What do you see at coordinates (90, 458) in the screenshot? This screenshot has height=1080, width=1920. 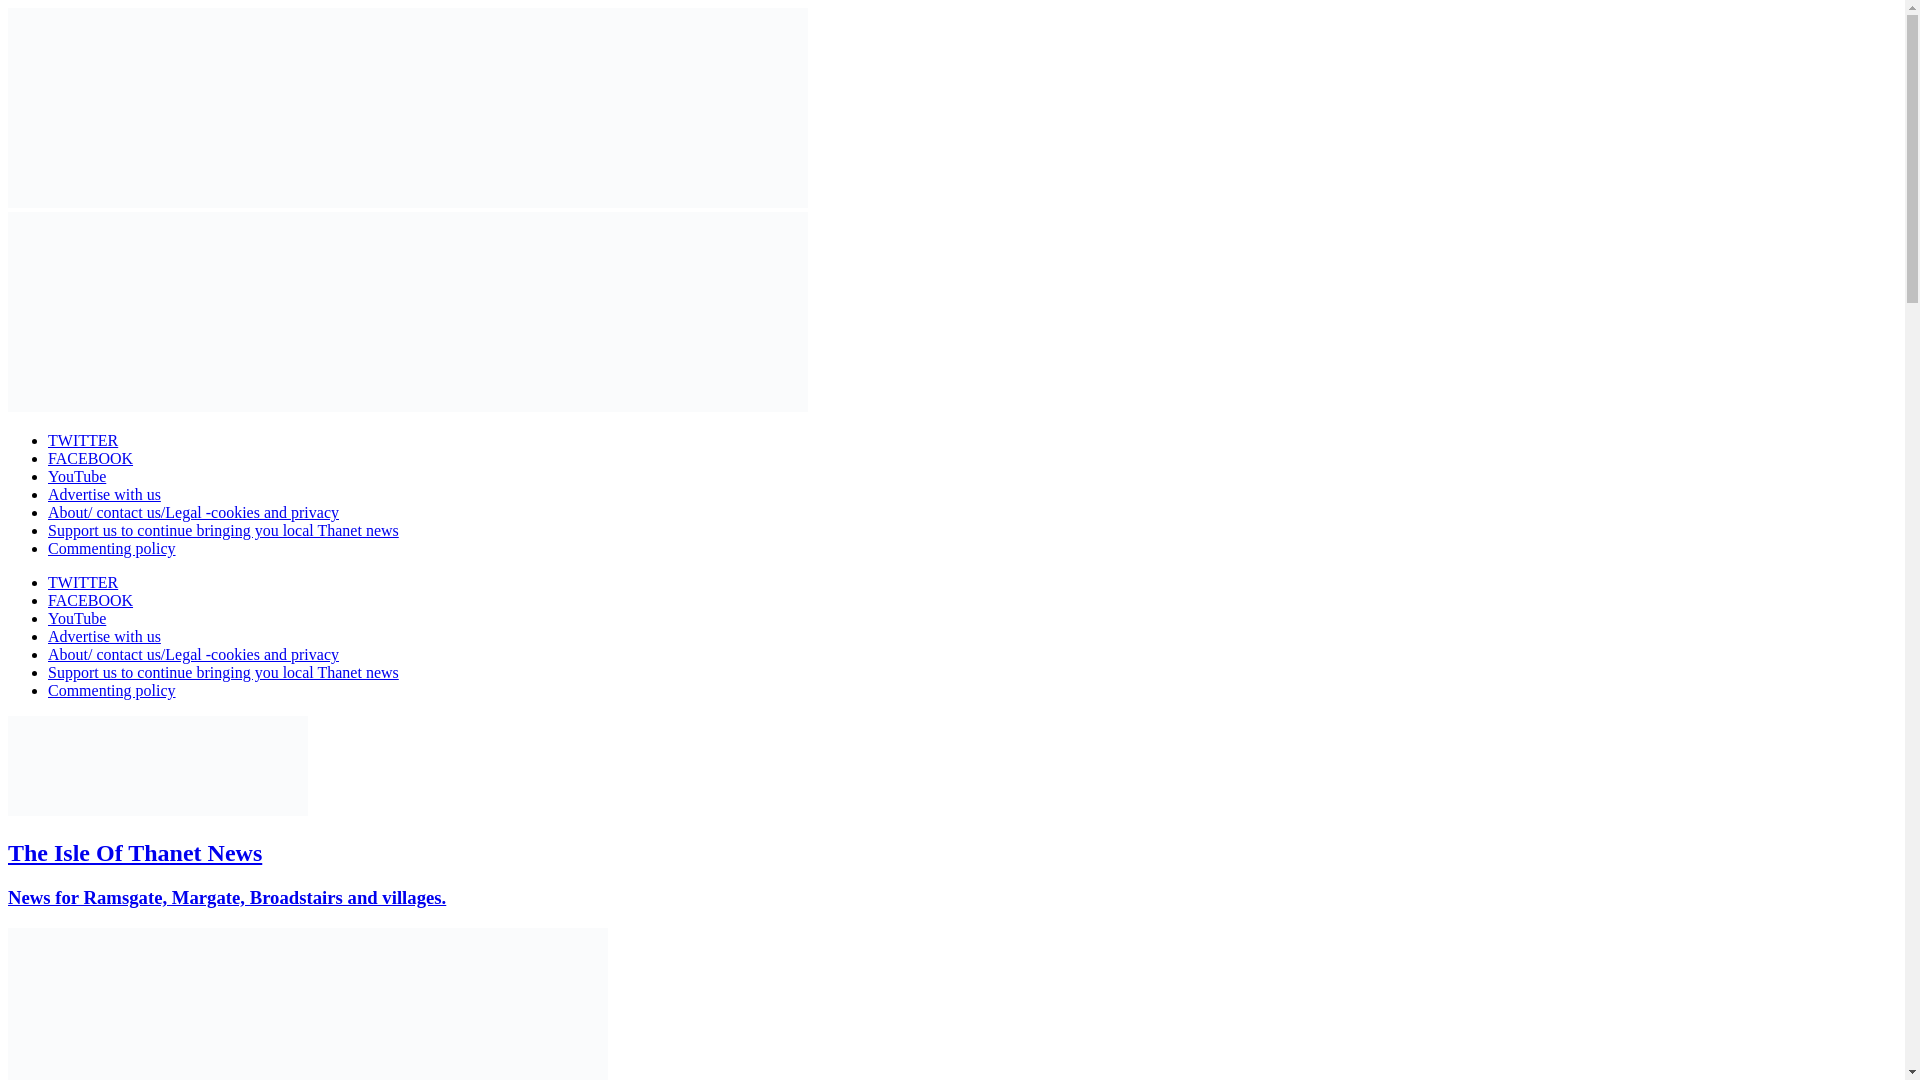 I see `FACEBOOK` at bounding box center [90, 458].